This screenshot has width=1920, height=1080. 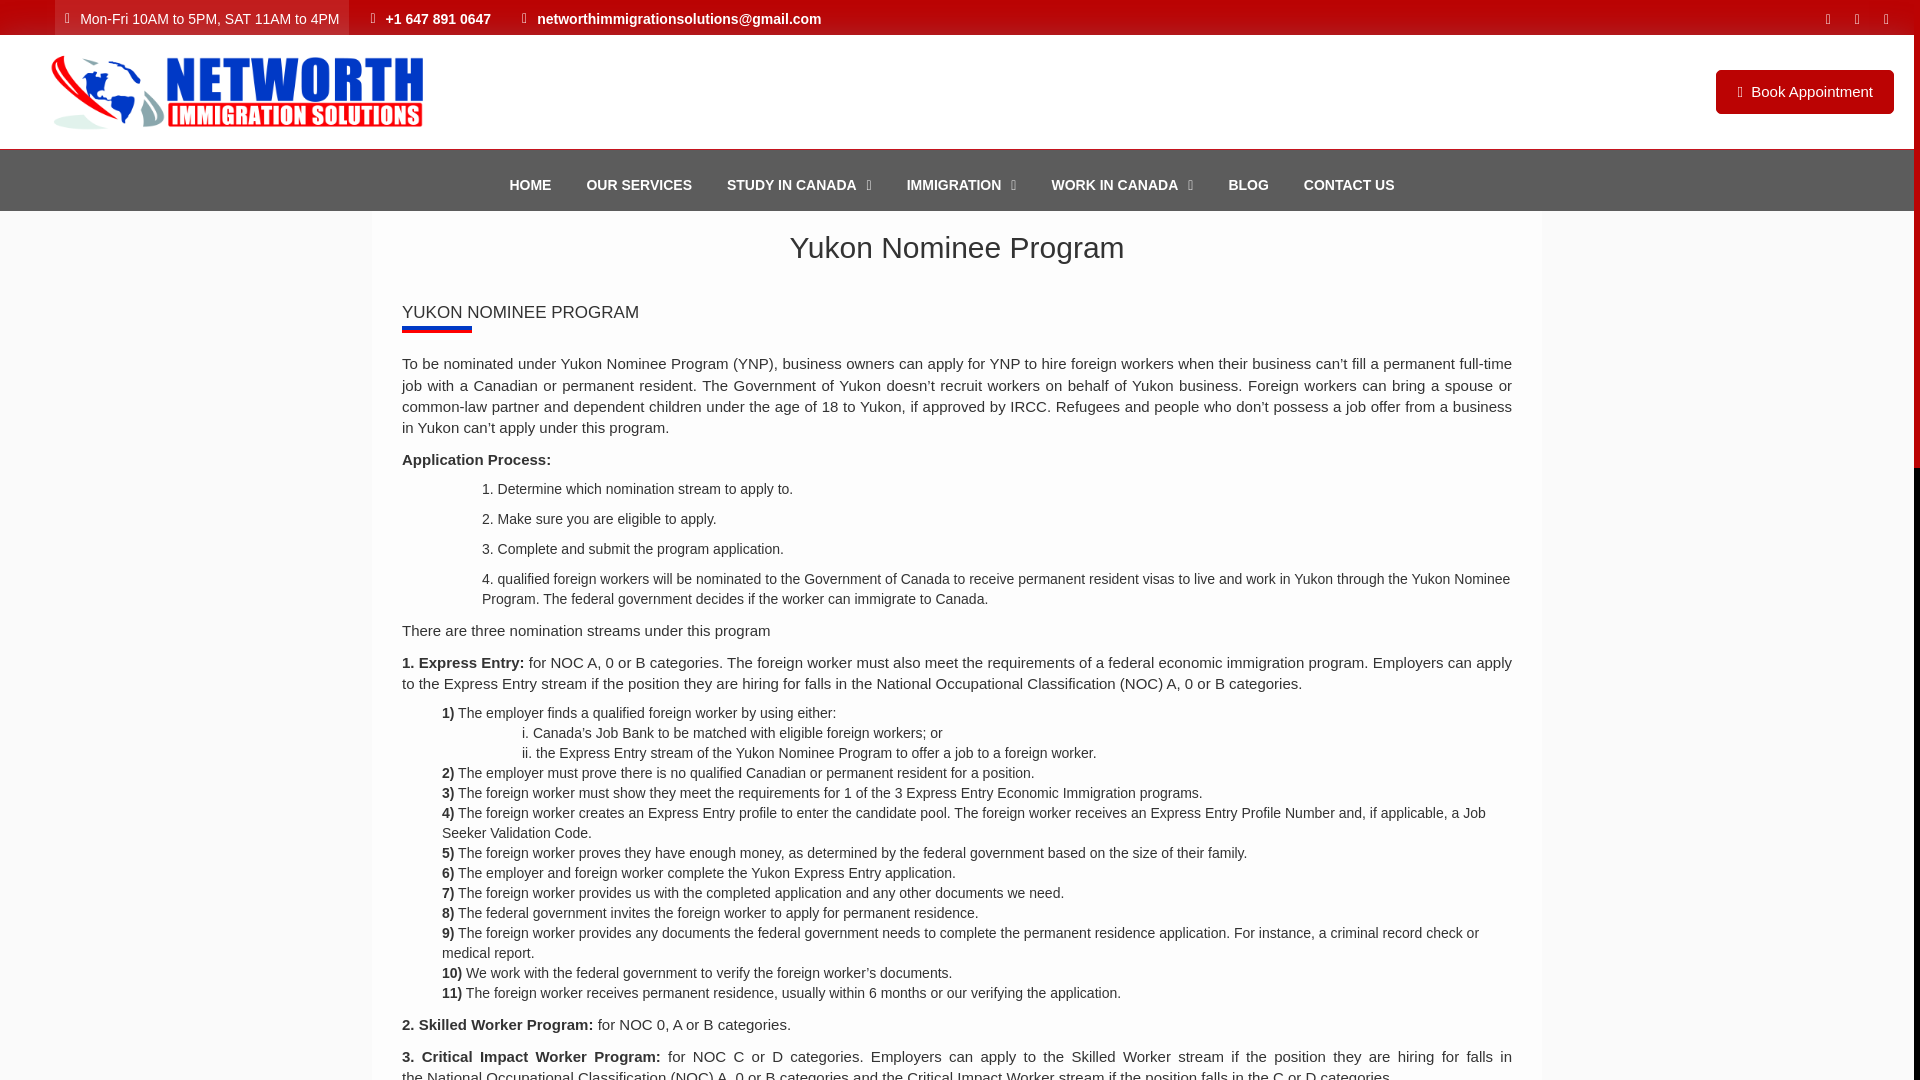 What do you see at coordinates (1122, 184) in the screenshot?
I see `Work in Canada` at bounding box center [1122, 184].